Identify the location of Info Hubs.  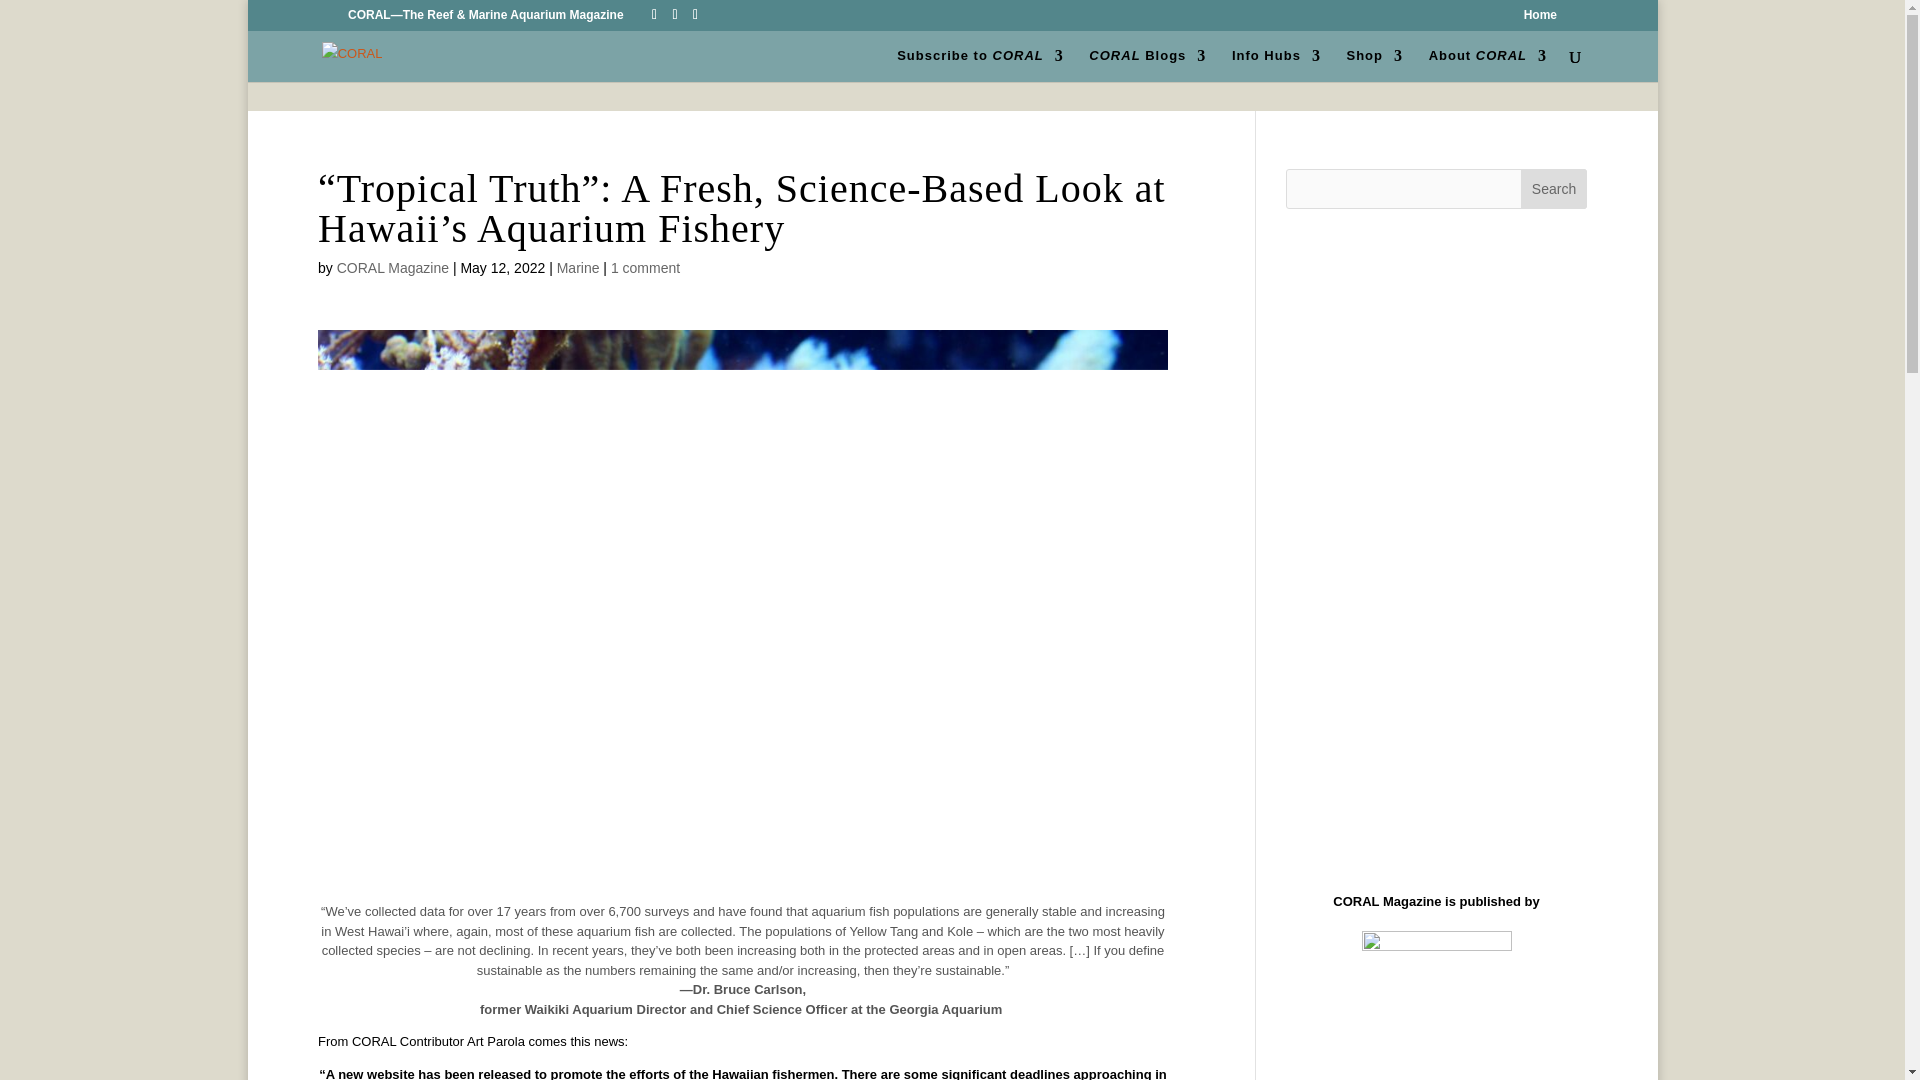
(1276, 65).